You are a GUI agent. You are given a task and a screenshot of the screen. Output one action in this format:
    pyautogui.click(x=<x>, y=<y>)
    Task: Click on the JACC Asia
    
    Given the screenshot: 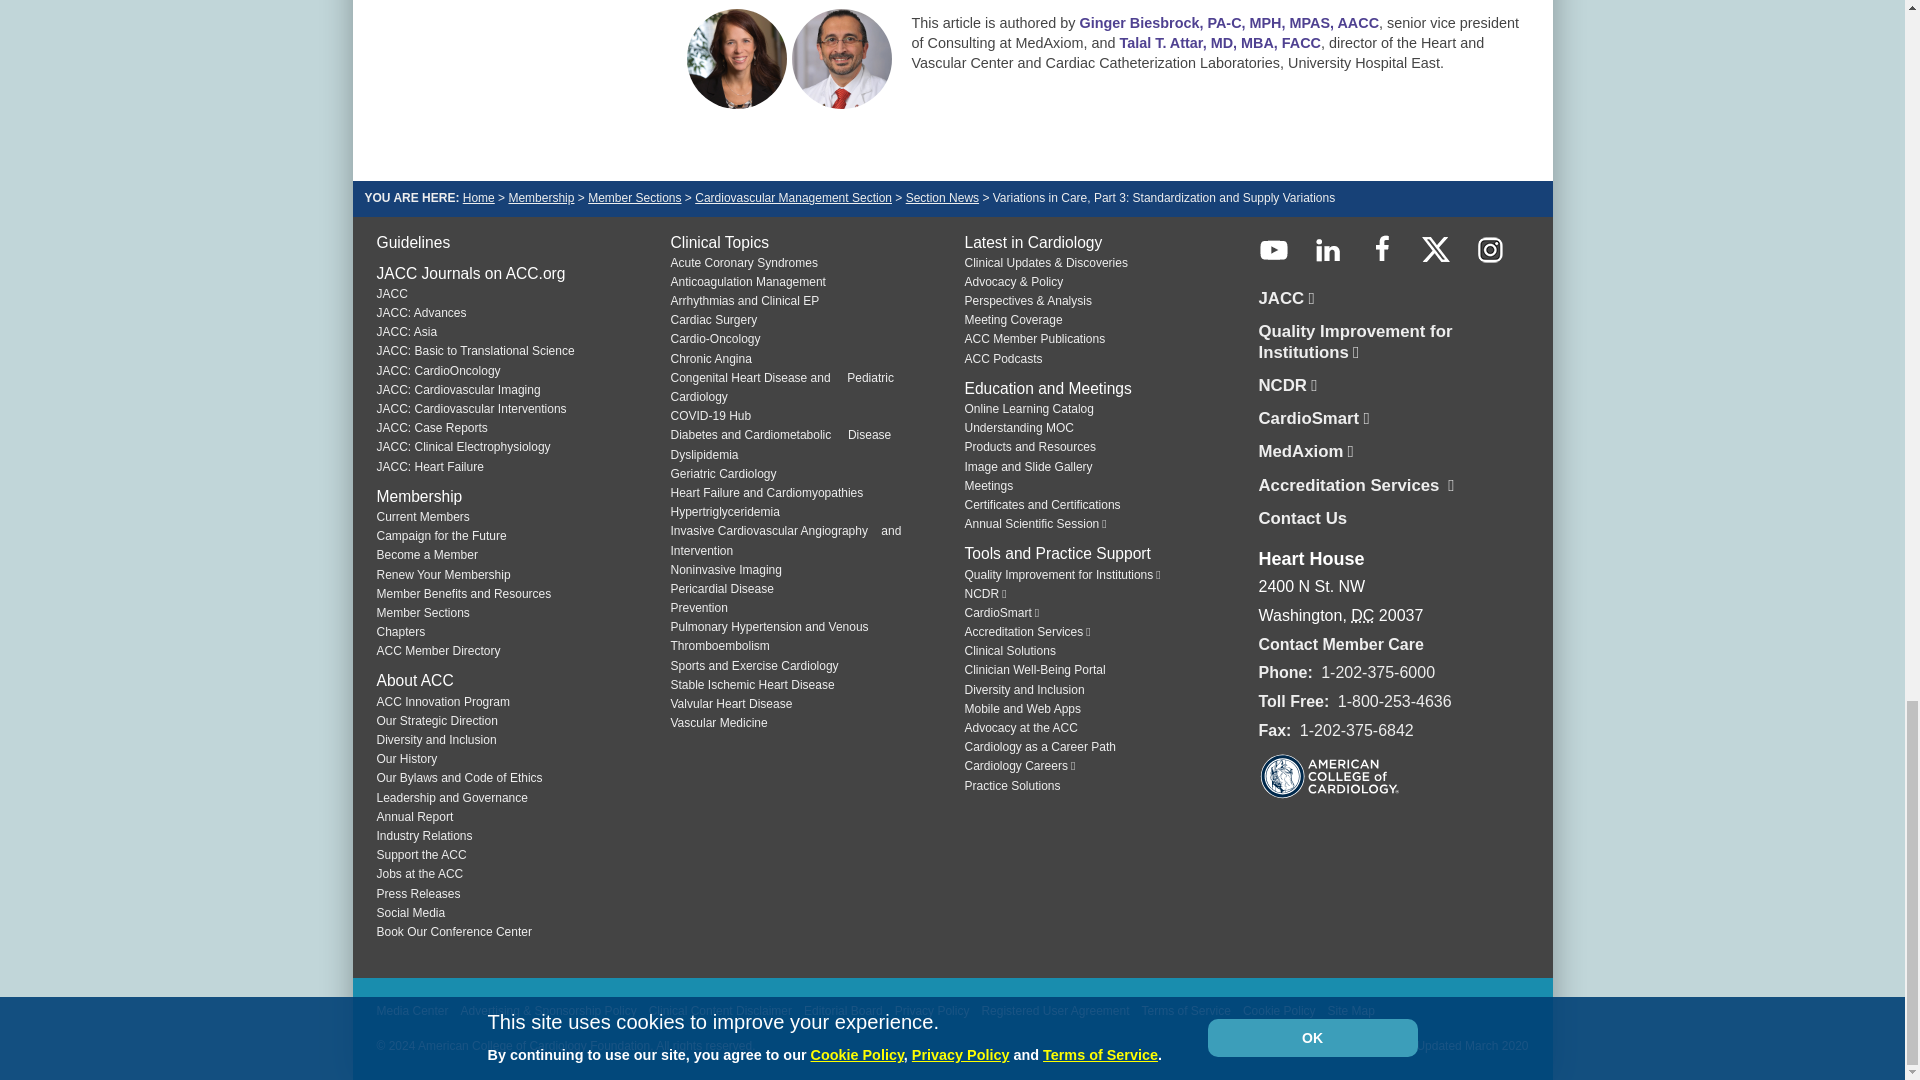 What is the action you would take?
    pyautogui.click(x=406, y=332)
    